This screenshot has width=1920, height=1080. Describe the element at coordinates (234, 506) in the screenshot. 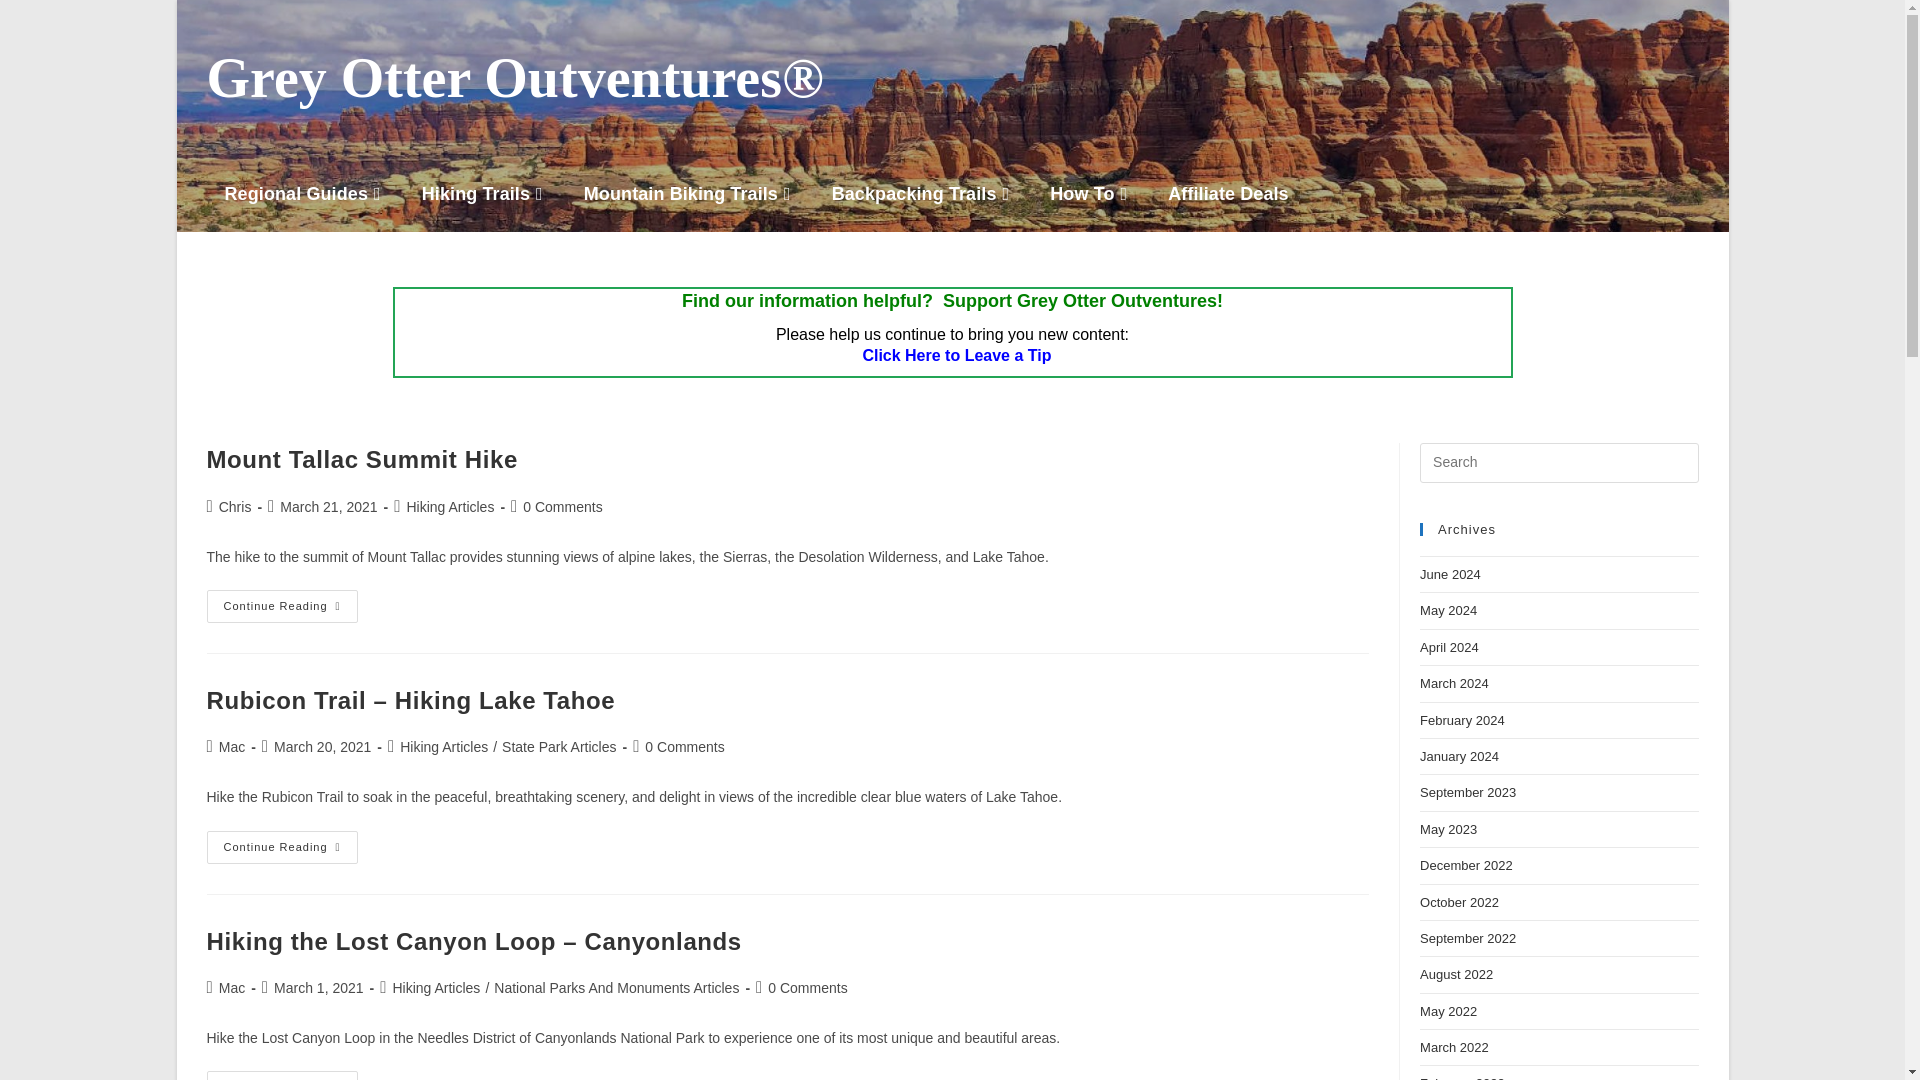

I see `Posts by Chris` at that location.